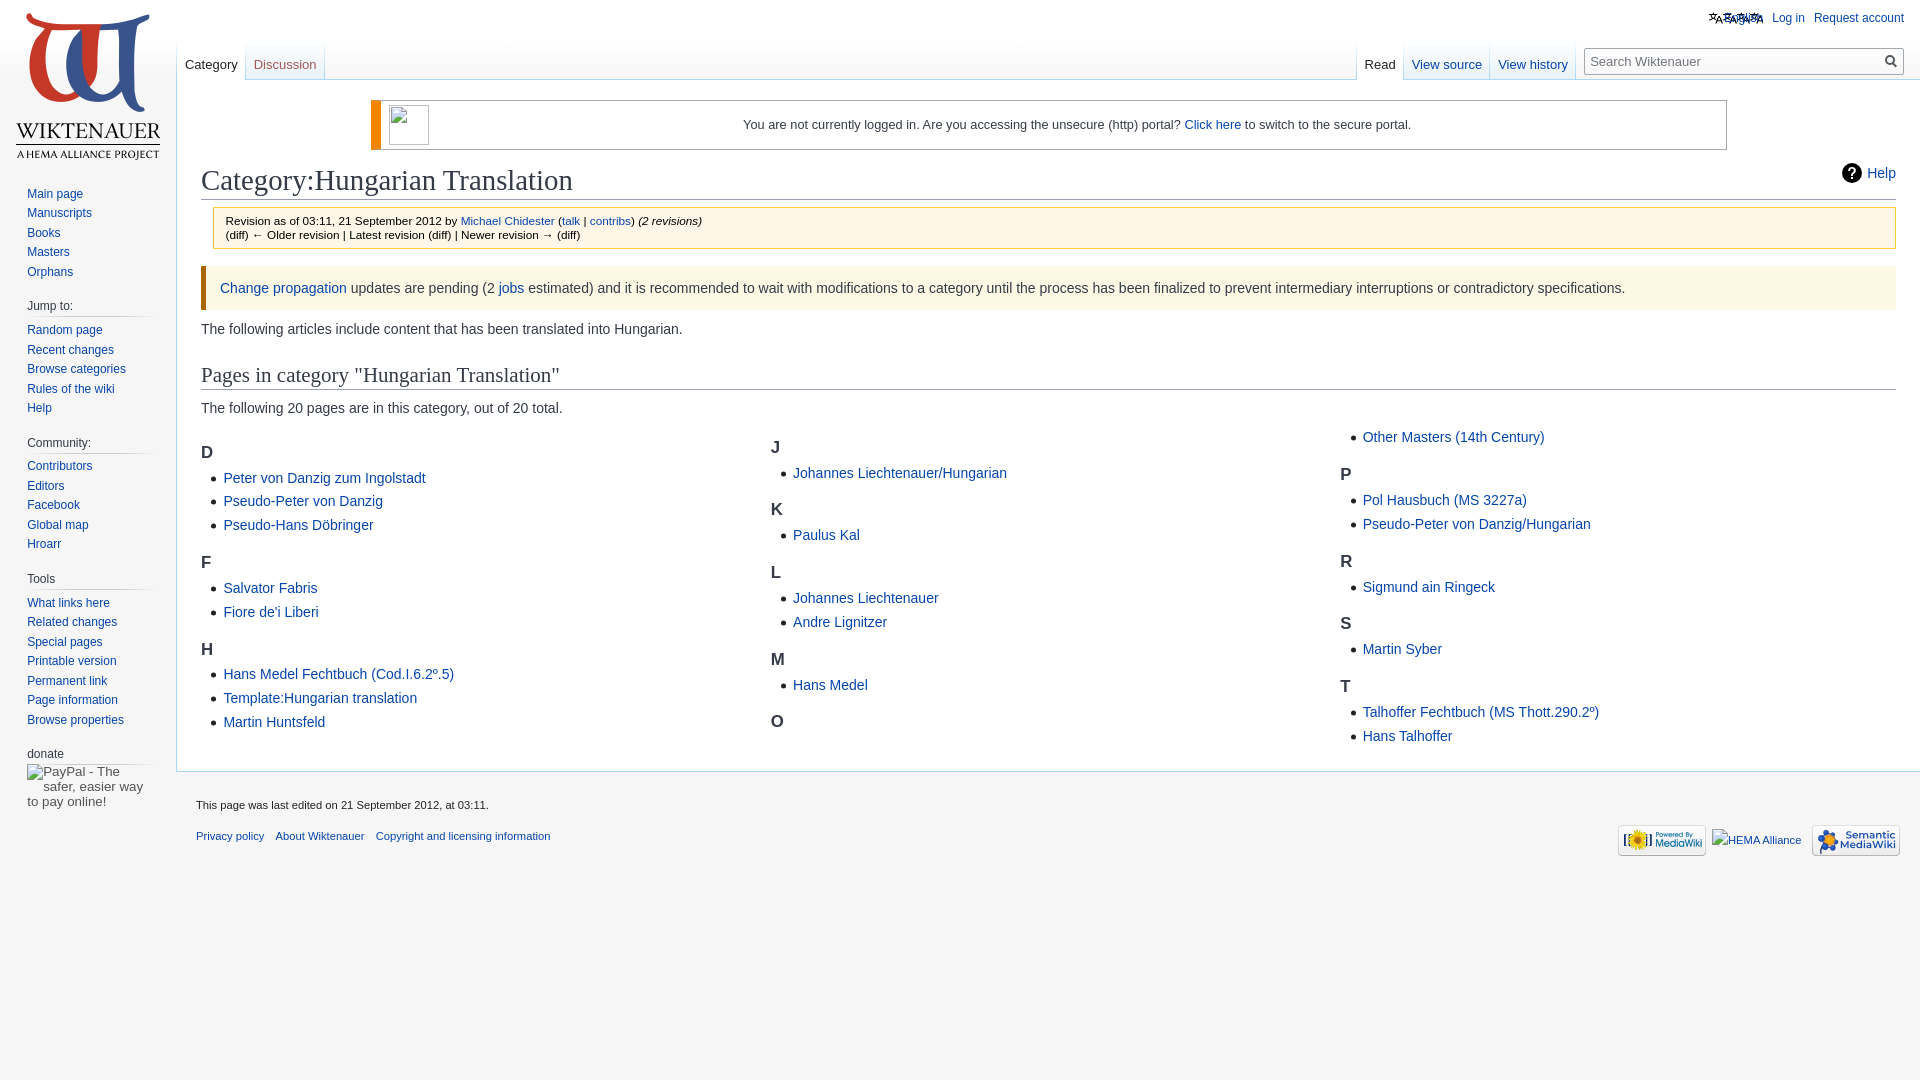 The height and width of the screenshot is (1080, 1920). What do you see at coordinates (830, 684) in the screenshot?
I see `Hans Medel` at bounding box center [830, 684].